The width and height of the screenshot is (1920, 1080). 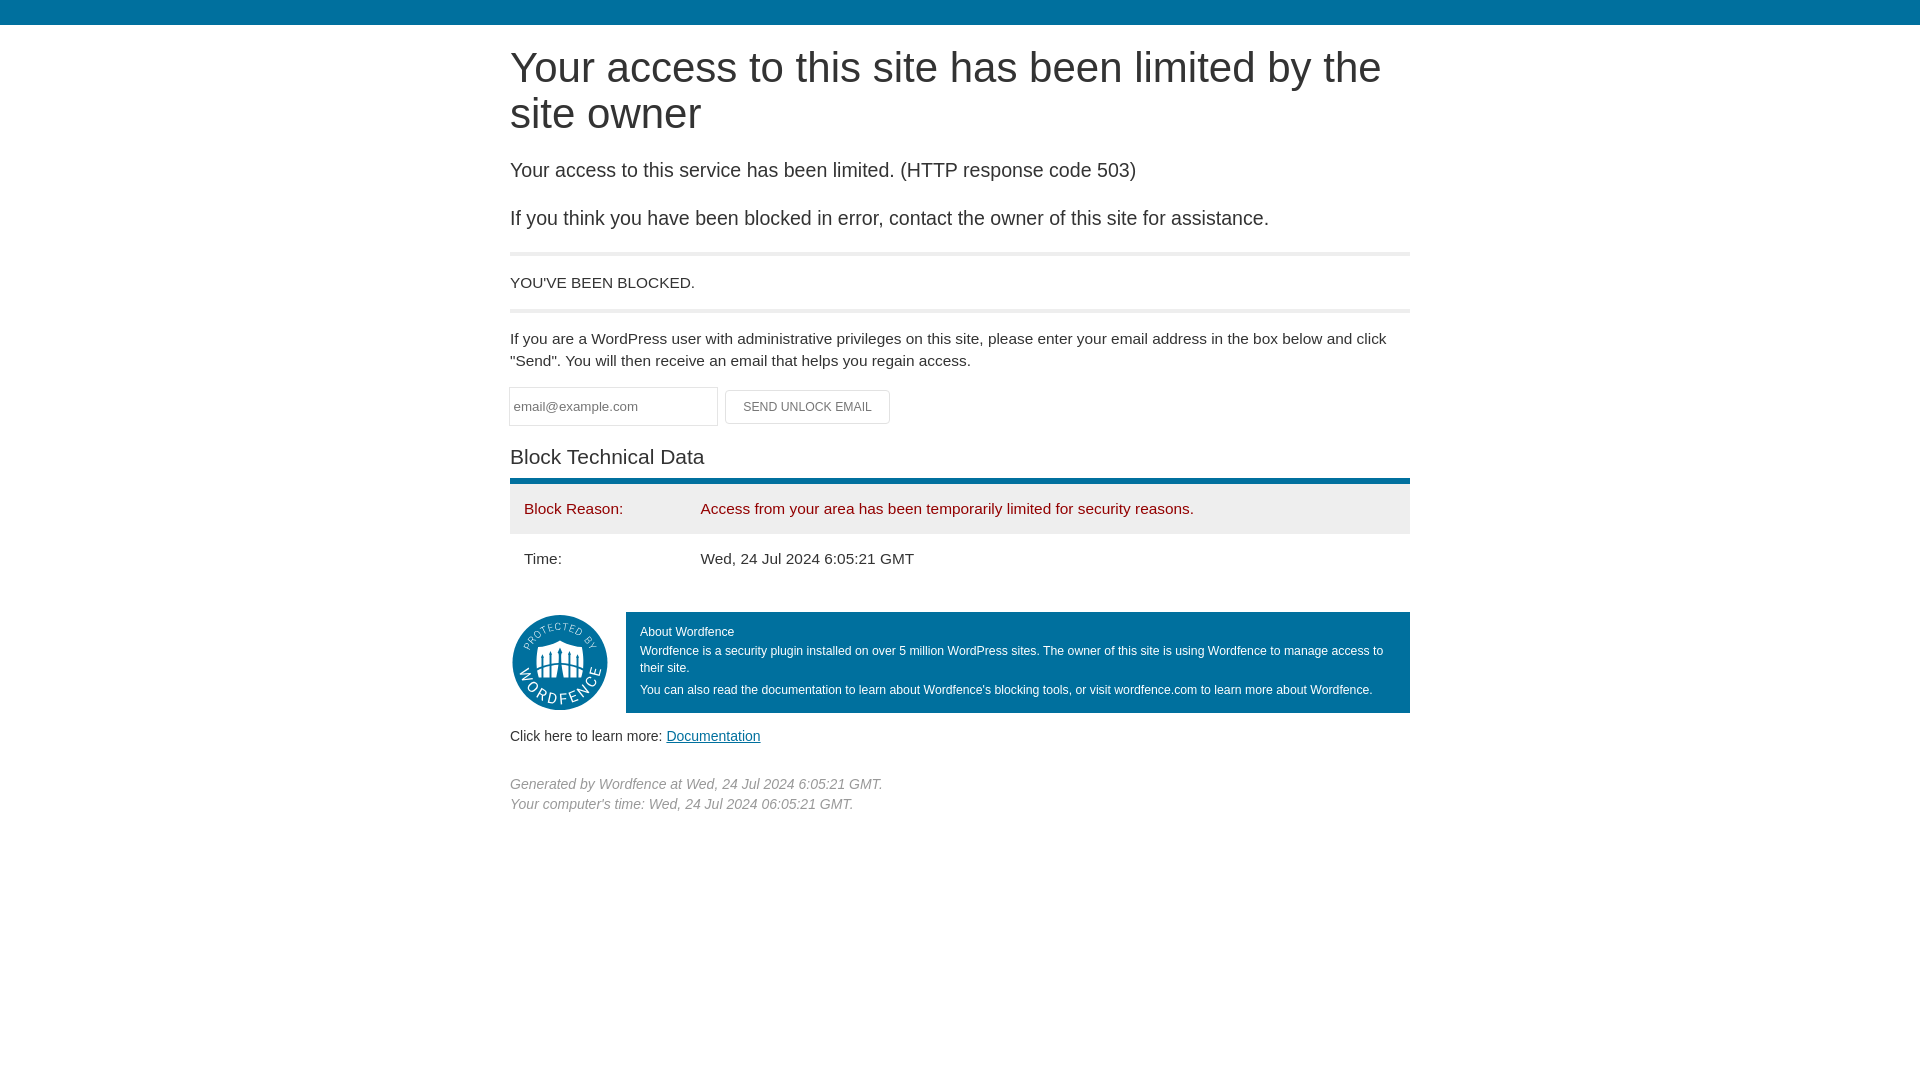 I want to click on Documentation, so click(x=713, y=736).